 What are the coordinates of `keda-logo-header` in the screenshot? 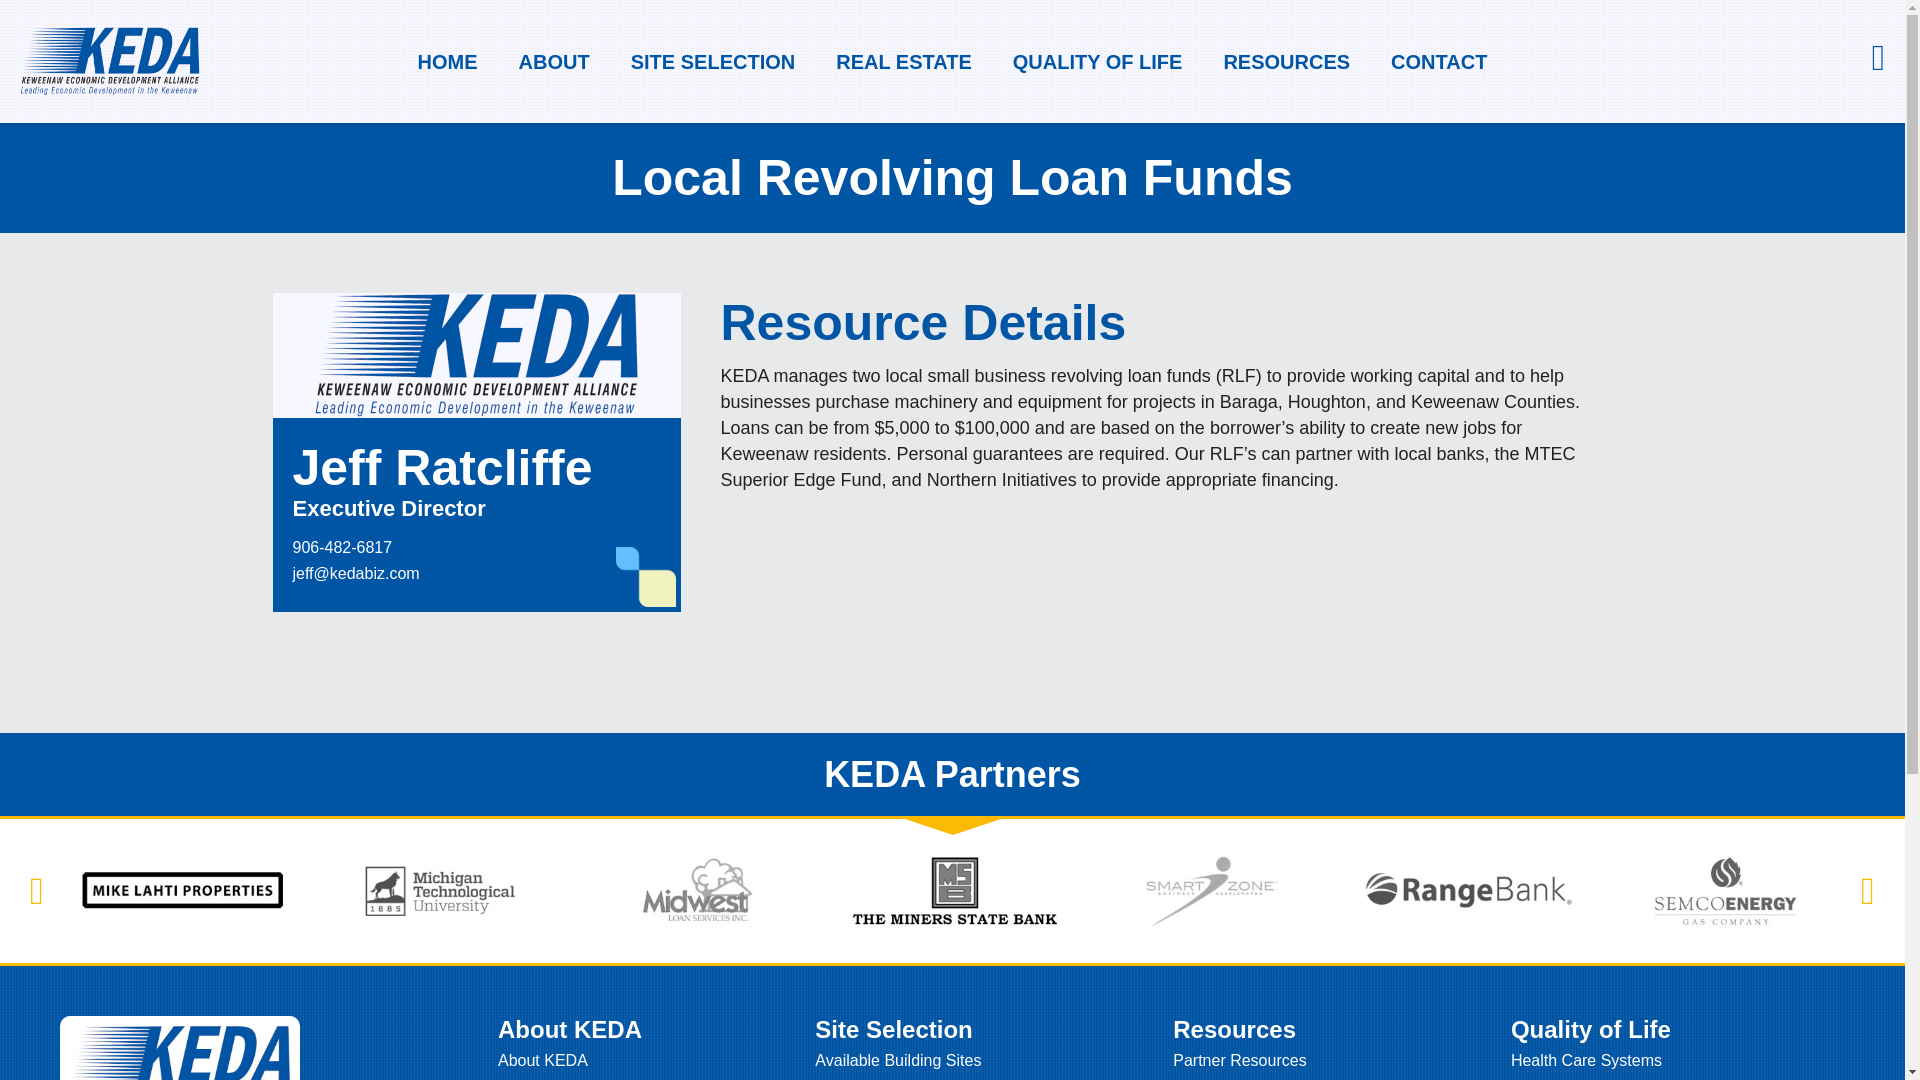 It's located at (109, 62).